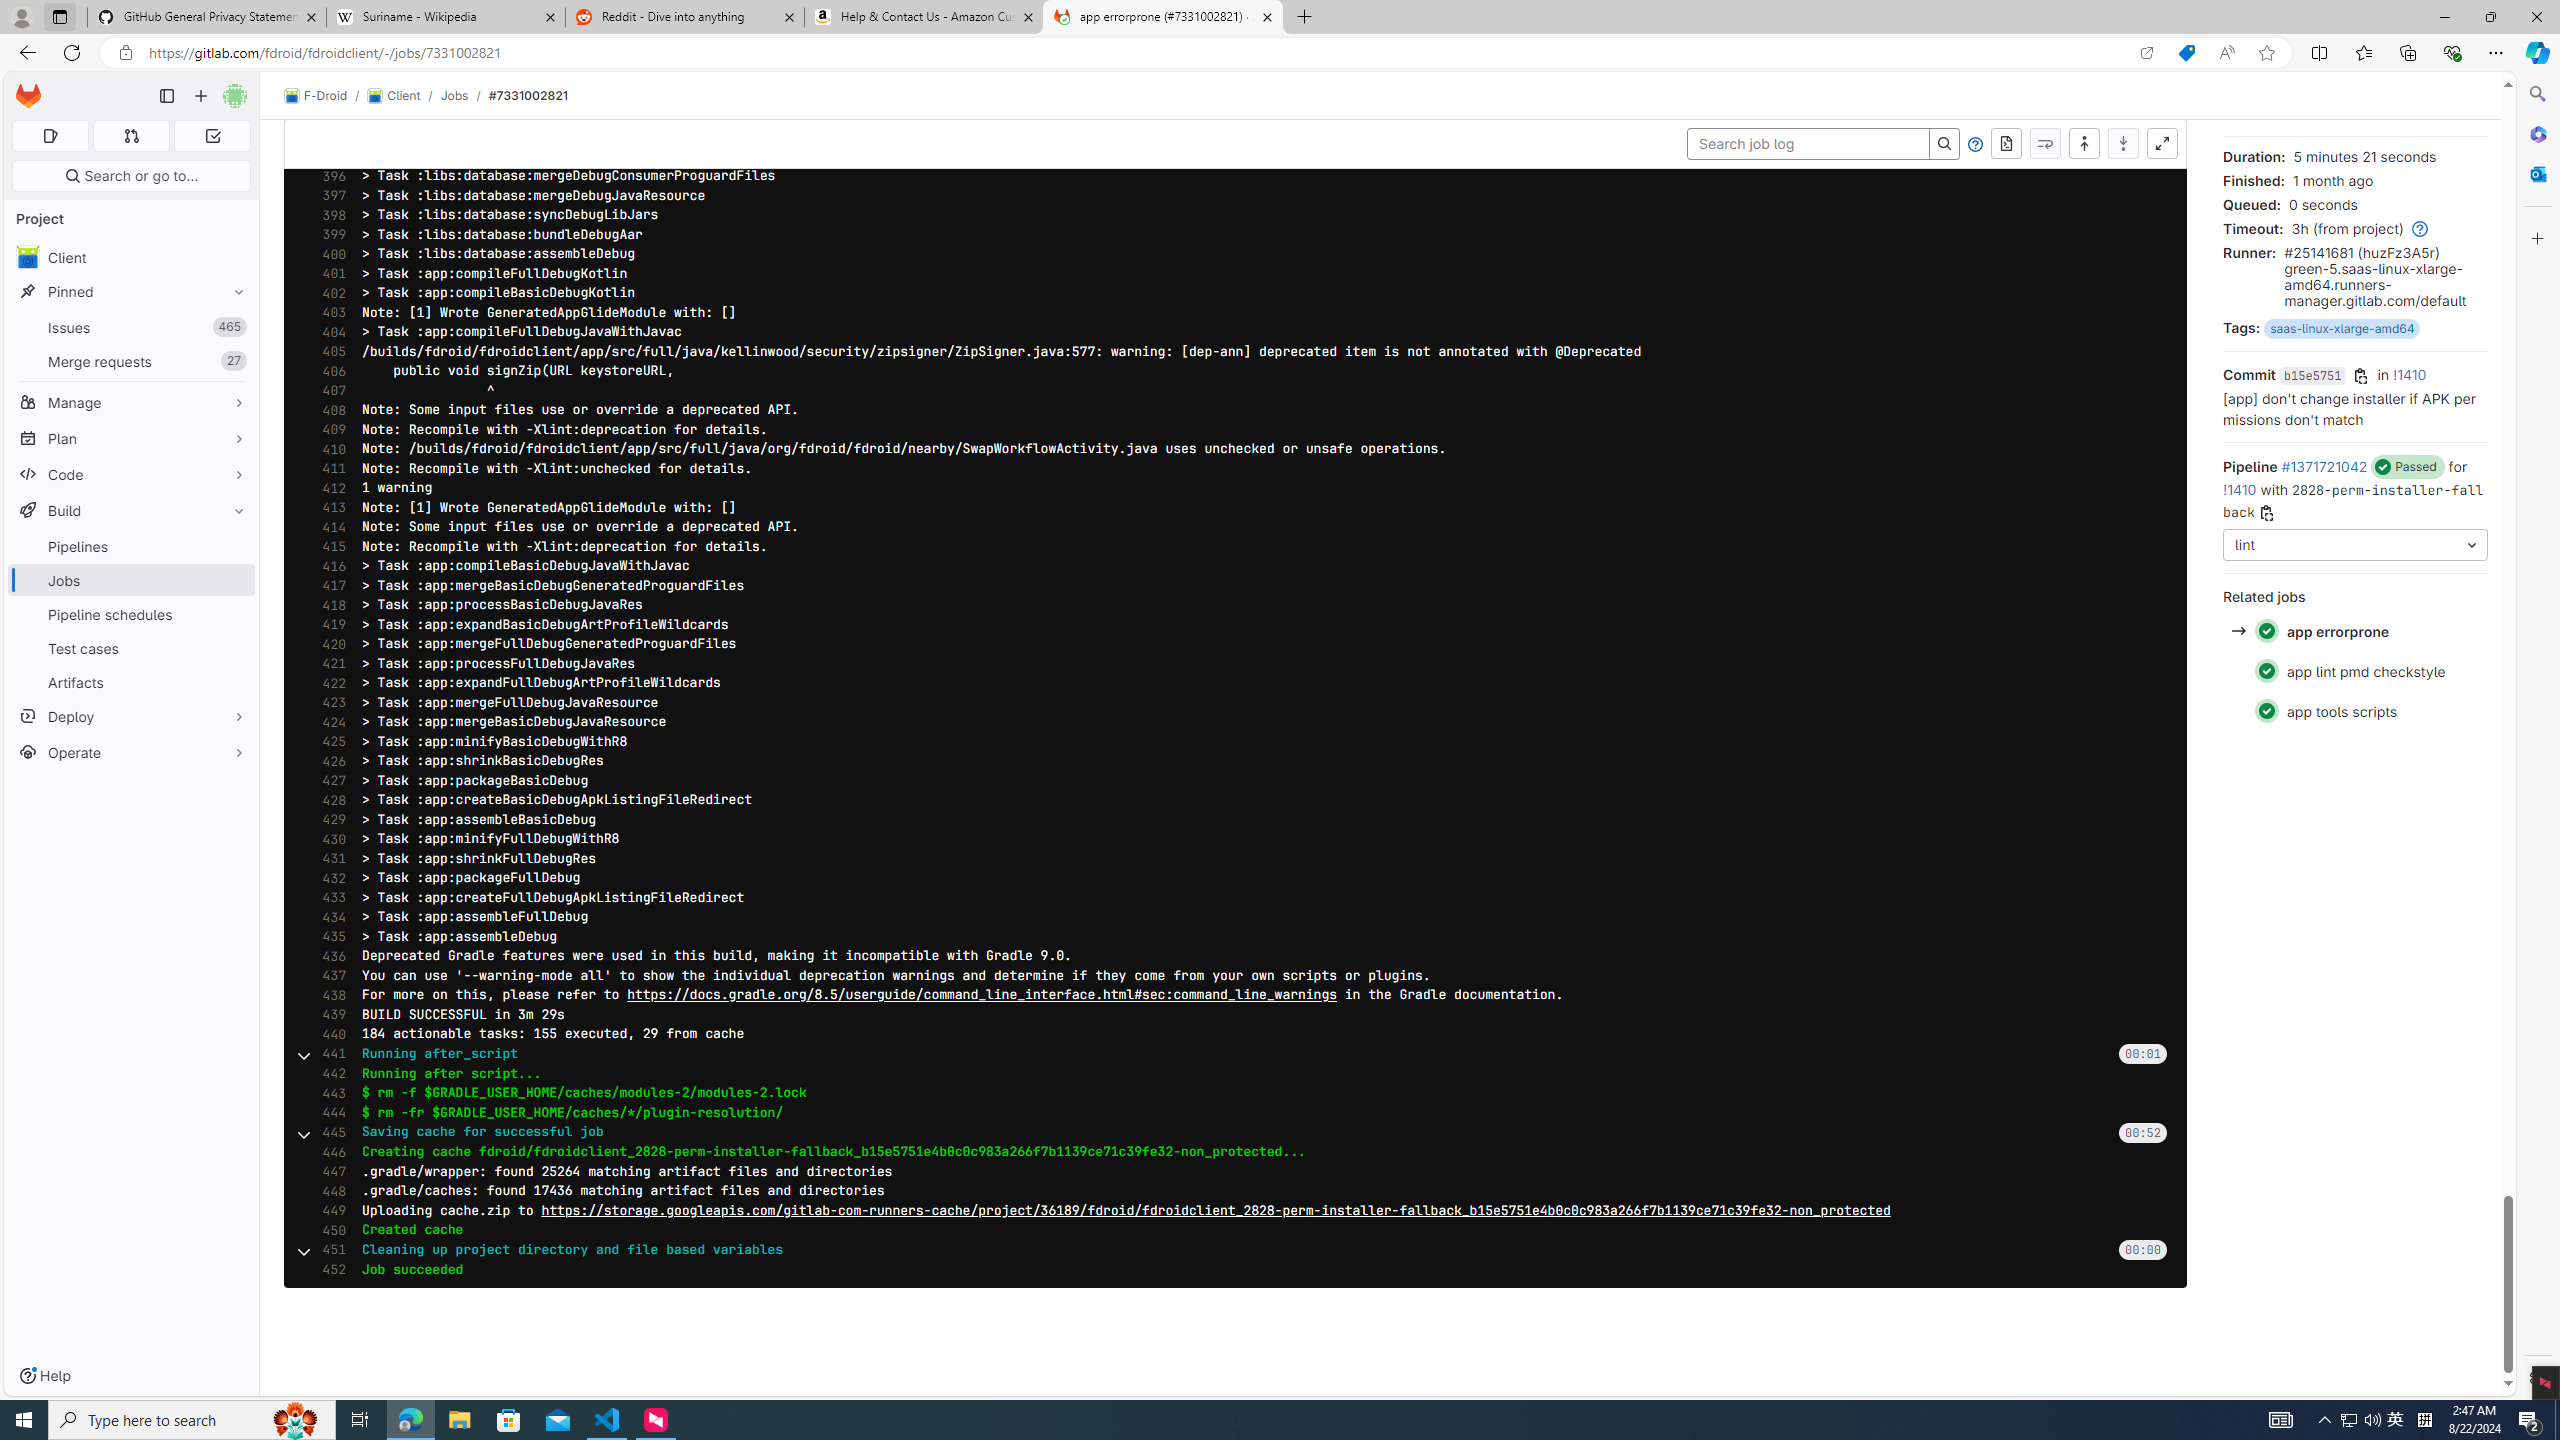 Image resolution: width=2560 pixels, height=1440 pixels. What do you see at coordinates (328, 469) in the screenshot?
I see `411` at bounding box center [328, 469].